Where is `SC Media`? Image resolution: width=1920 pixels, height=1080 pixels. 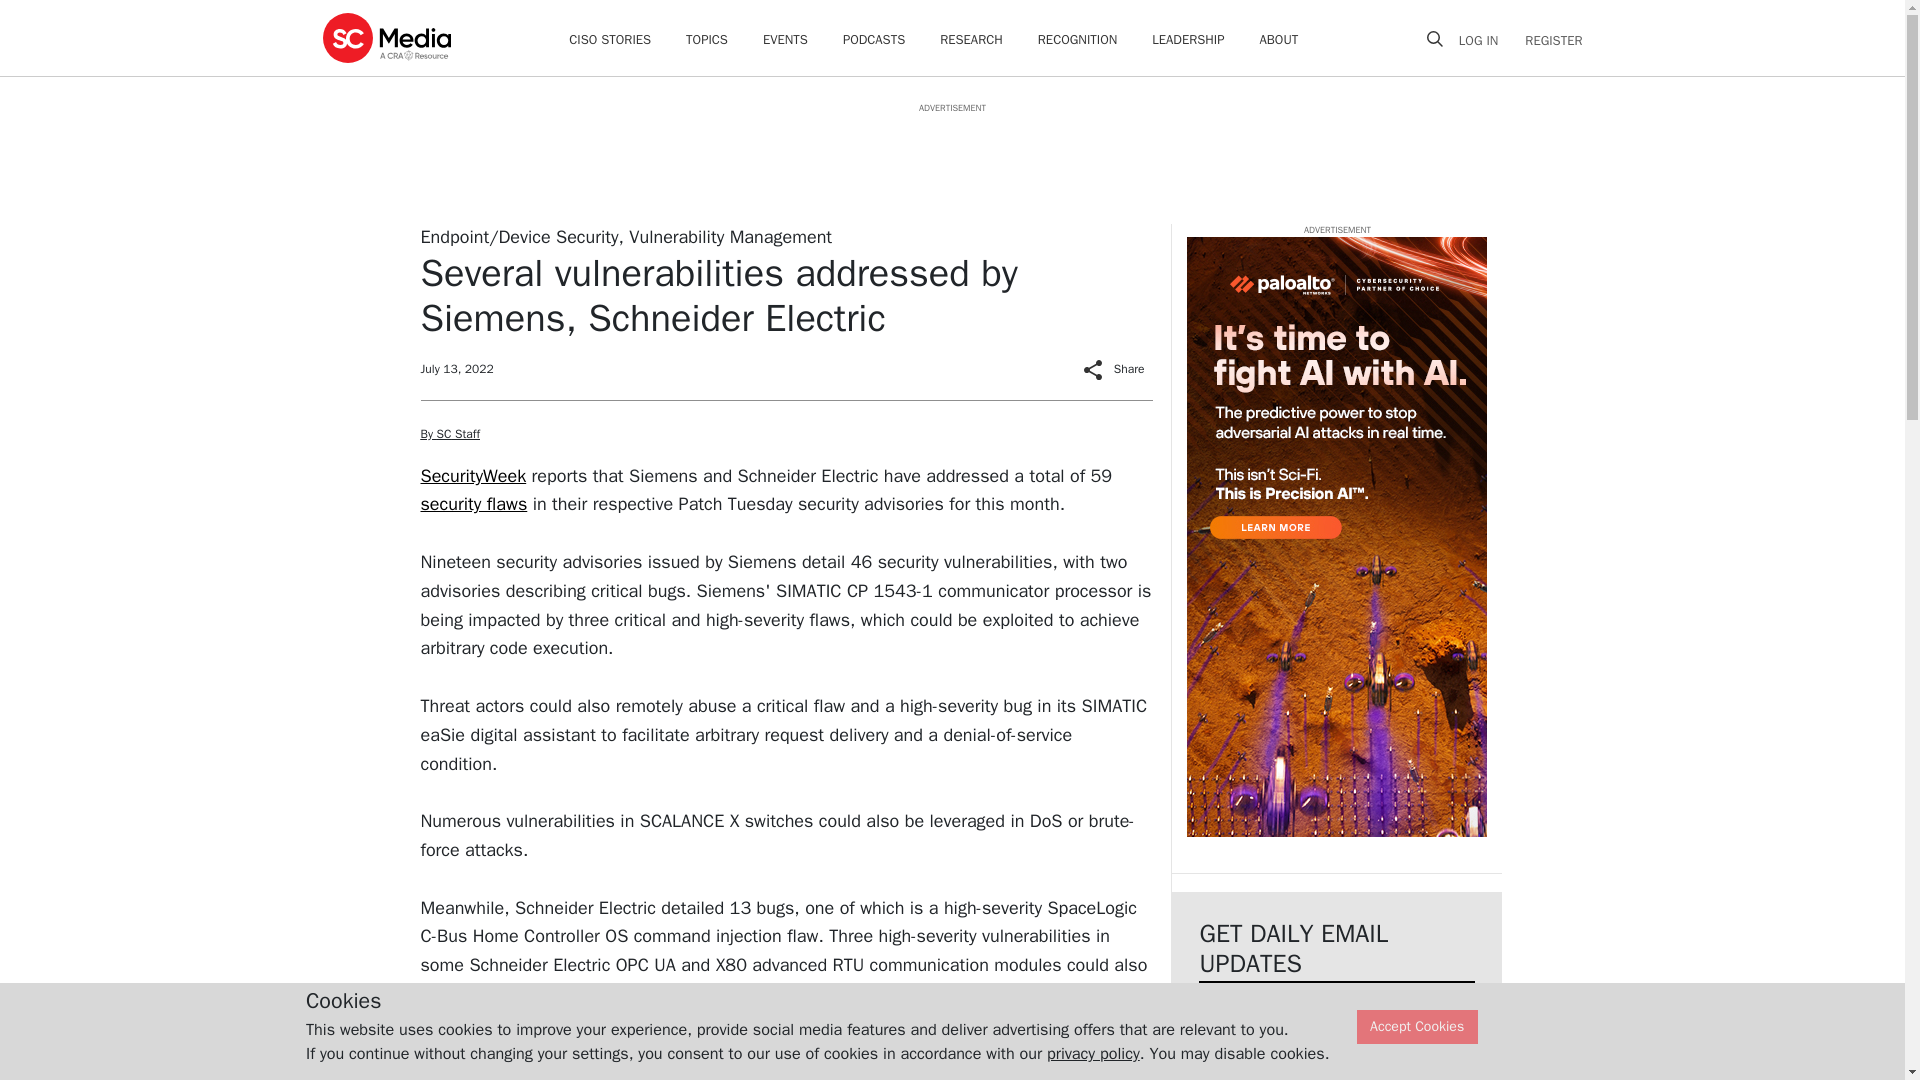
SC Media is located at coordinates (386, 37).